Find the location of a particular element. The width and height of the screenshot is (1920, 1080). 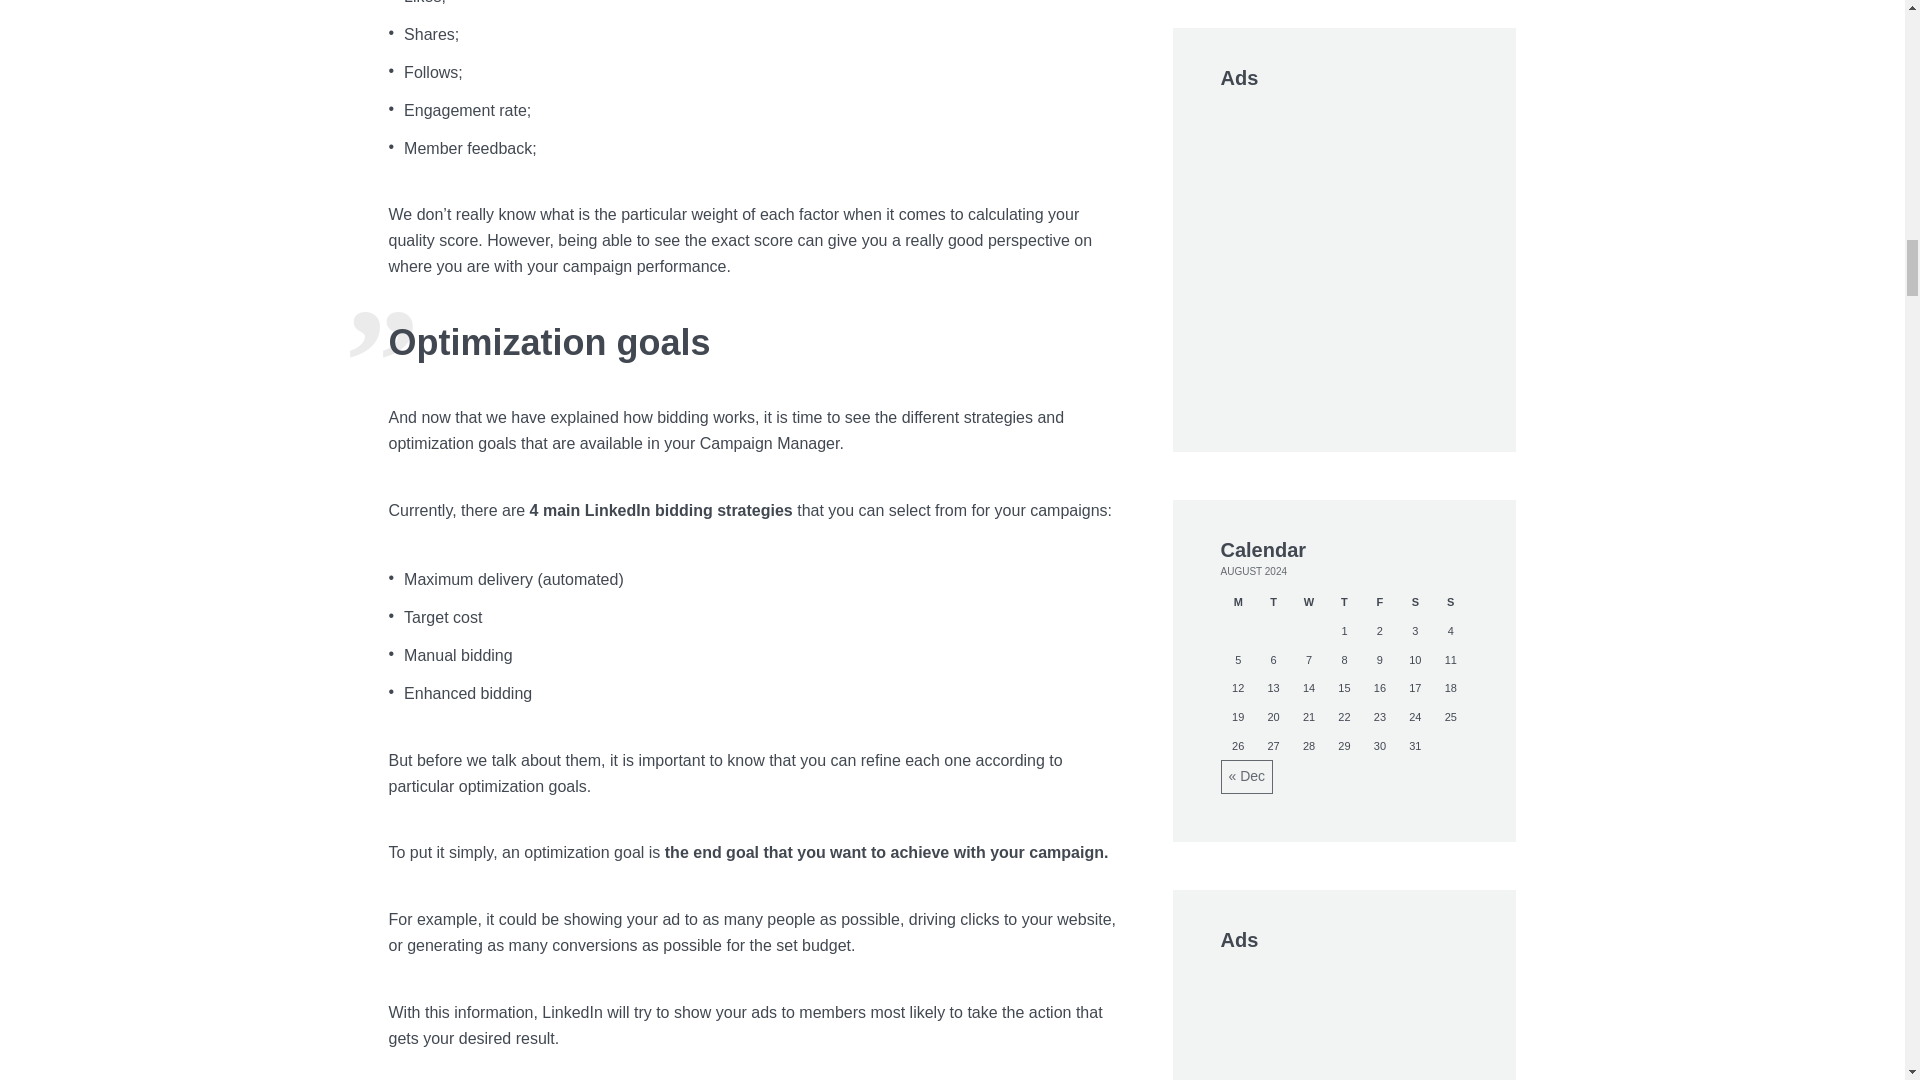

Sunday is located at coordinates (1450, 602).